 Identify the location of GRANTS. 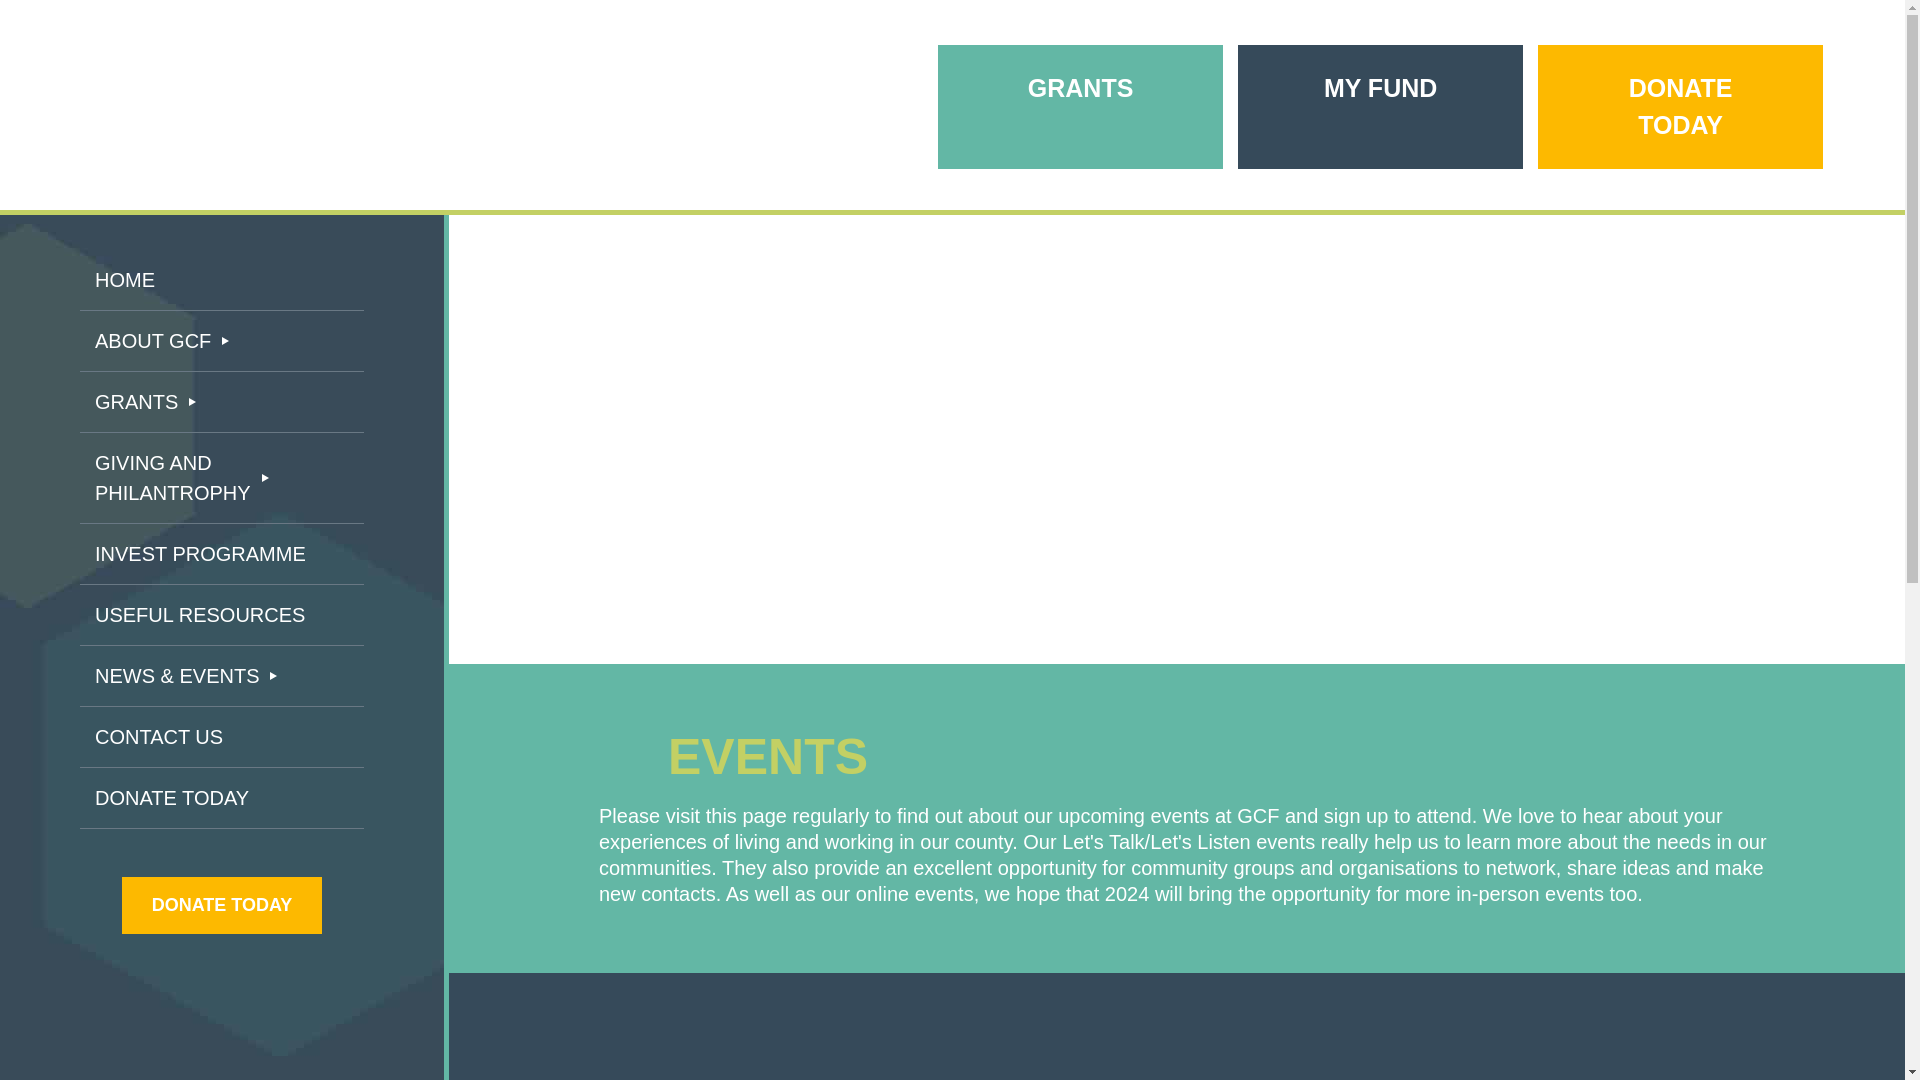
(1080, 88).